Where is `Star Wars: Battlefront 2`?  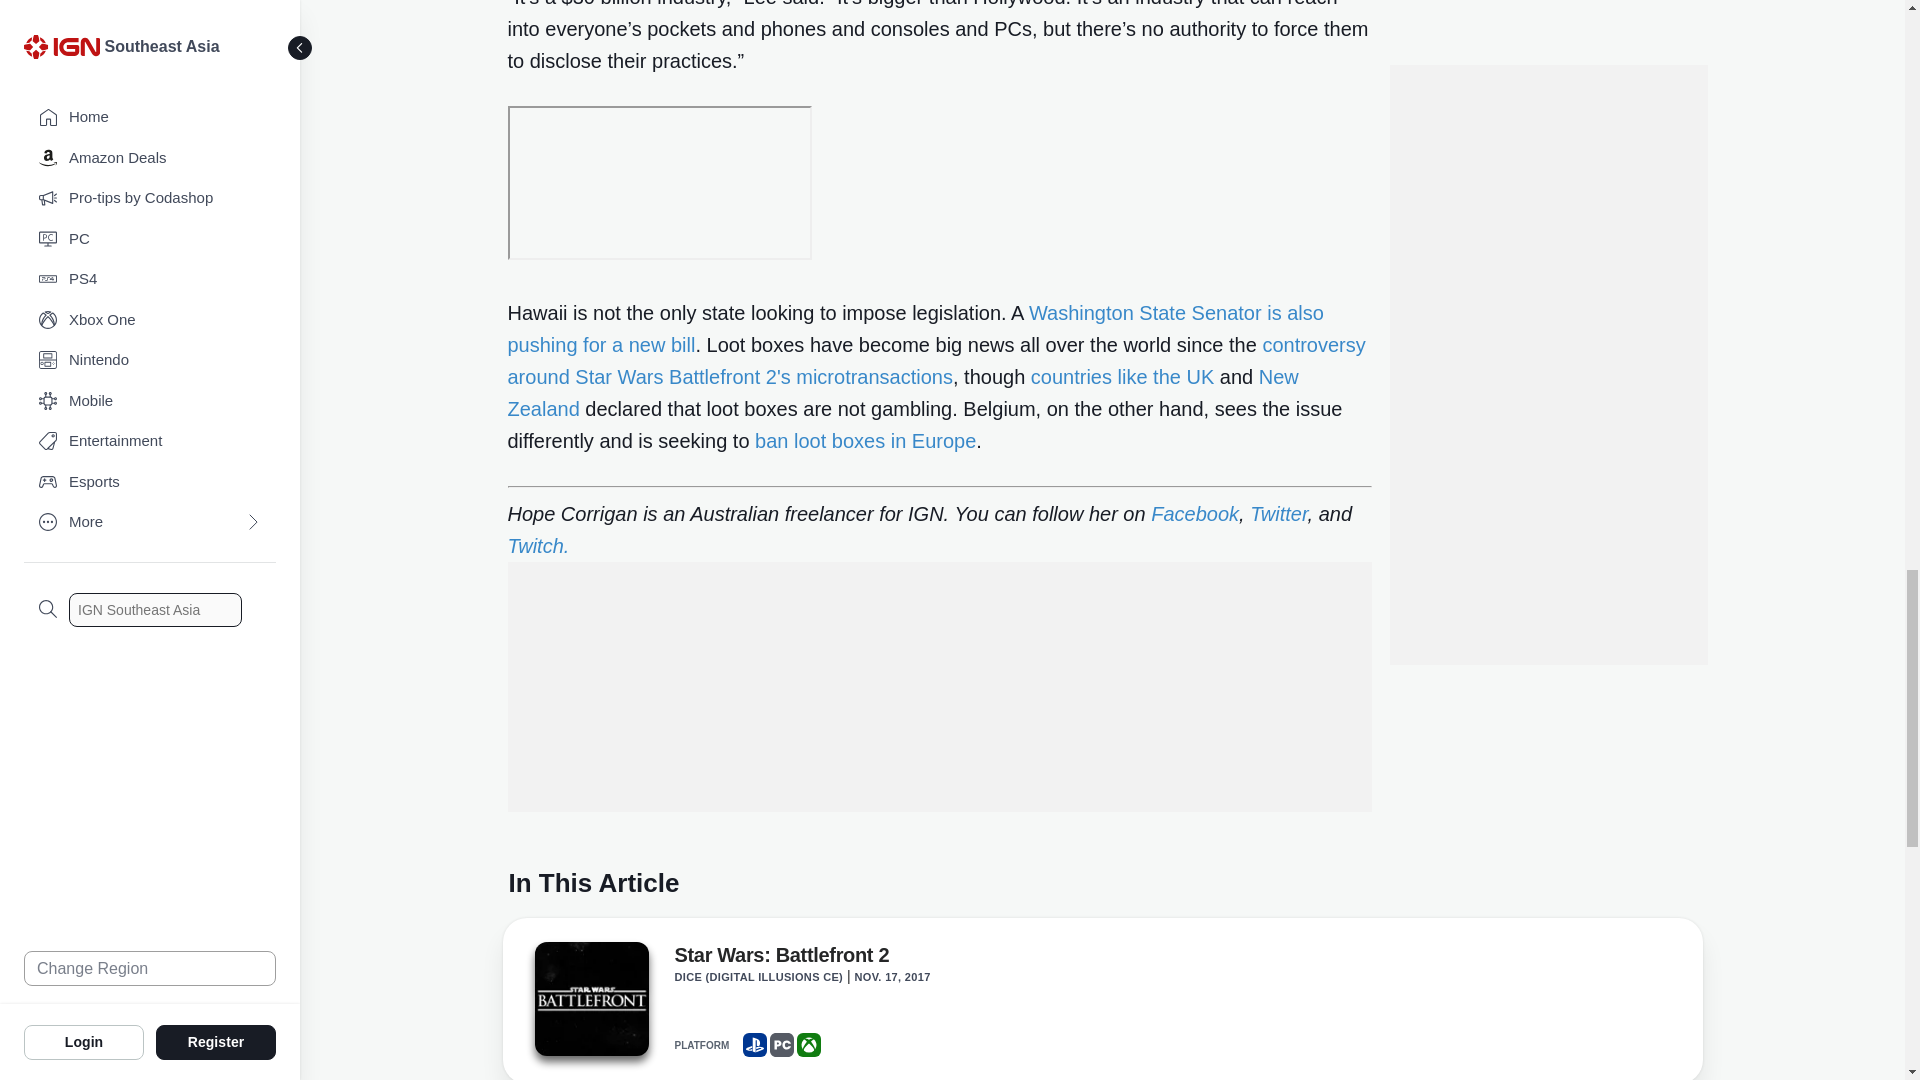
Star Wars: Battlefront 2 is located at coordinates (590, 998).